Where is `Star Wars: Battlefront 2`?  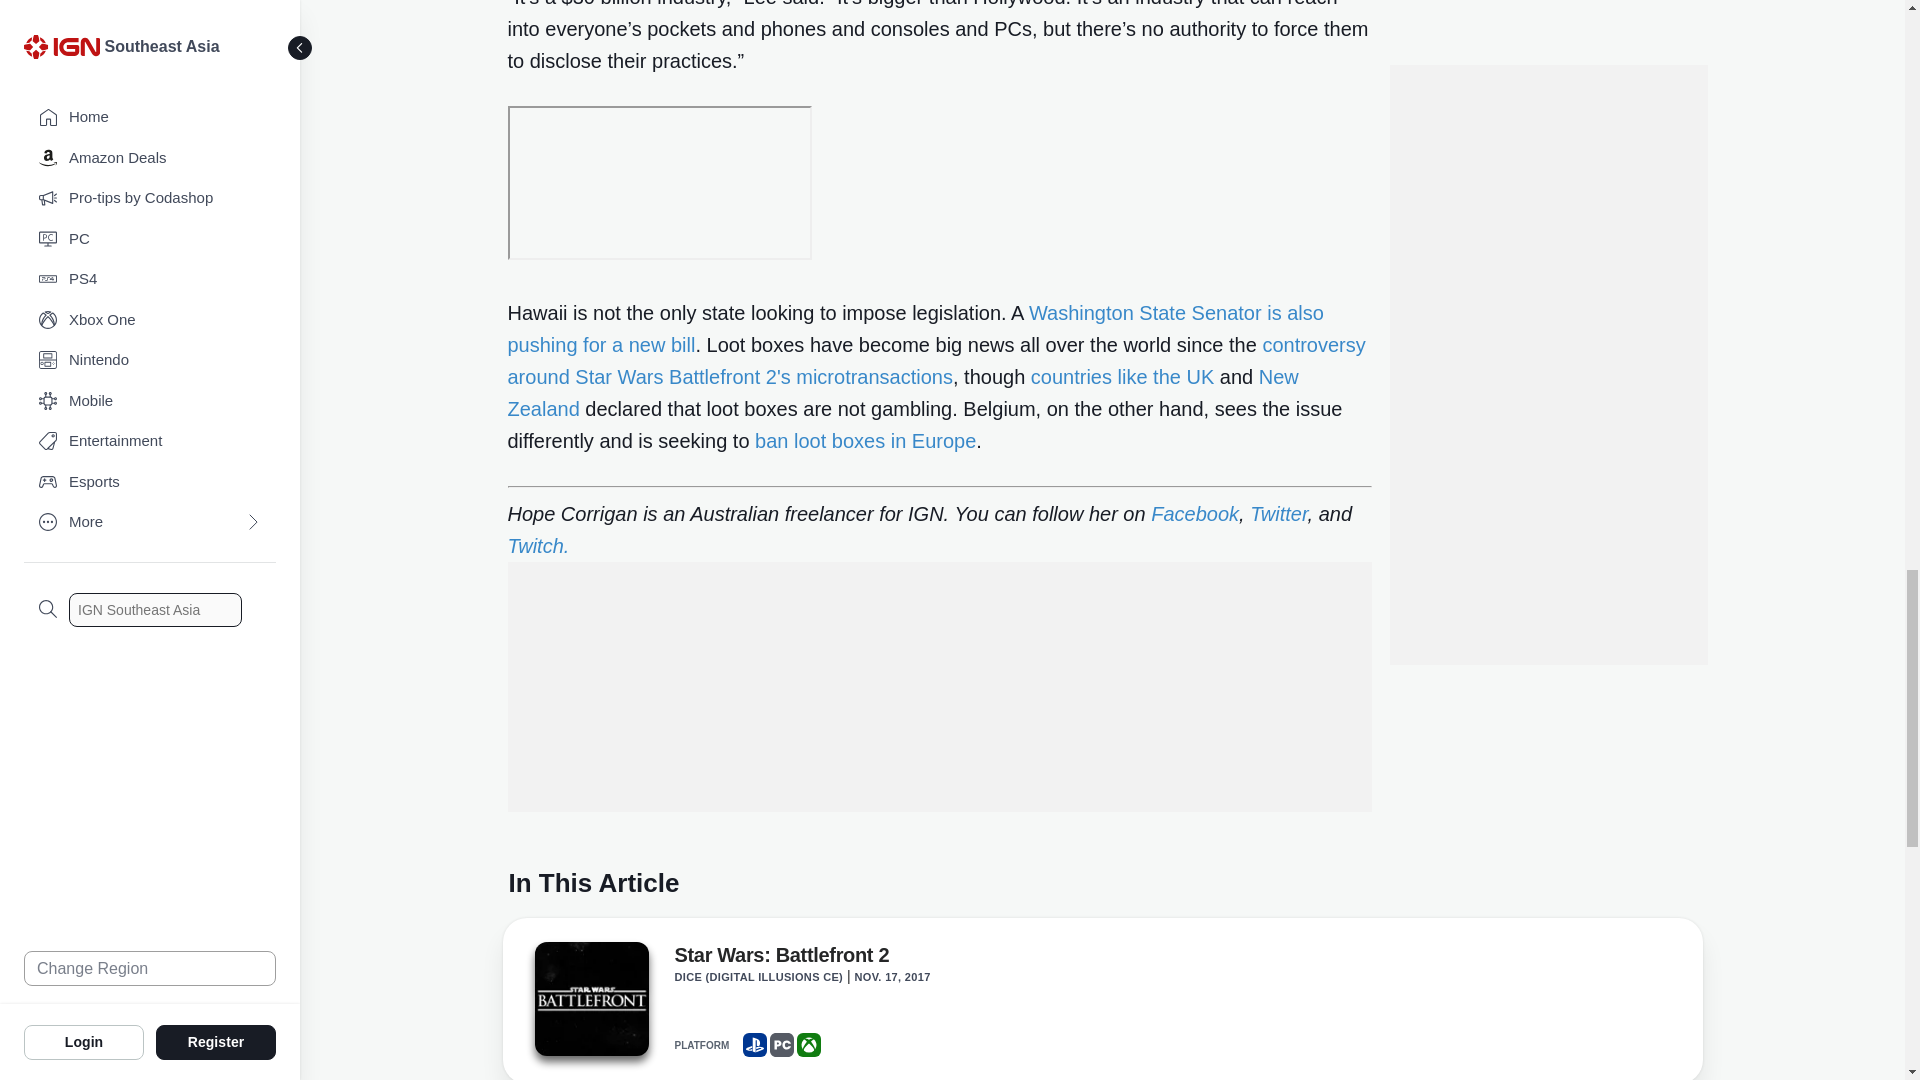
Star Wars: Battlefront 2 is located at coordinates (590, 998).